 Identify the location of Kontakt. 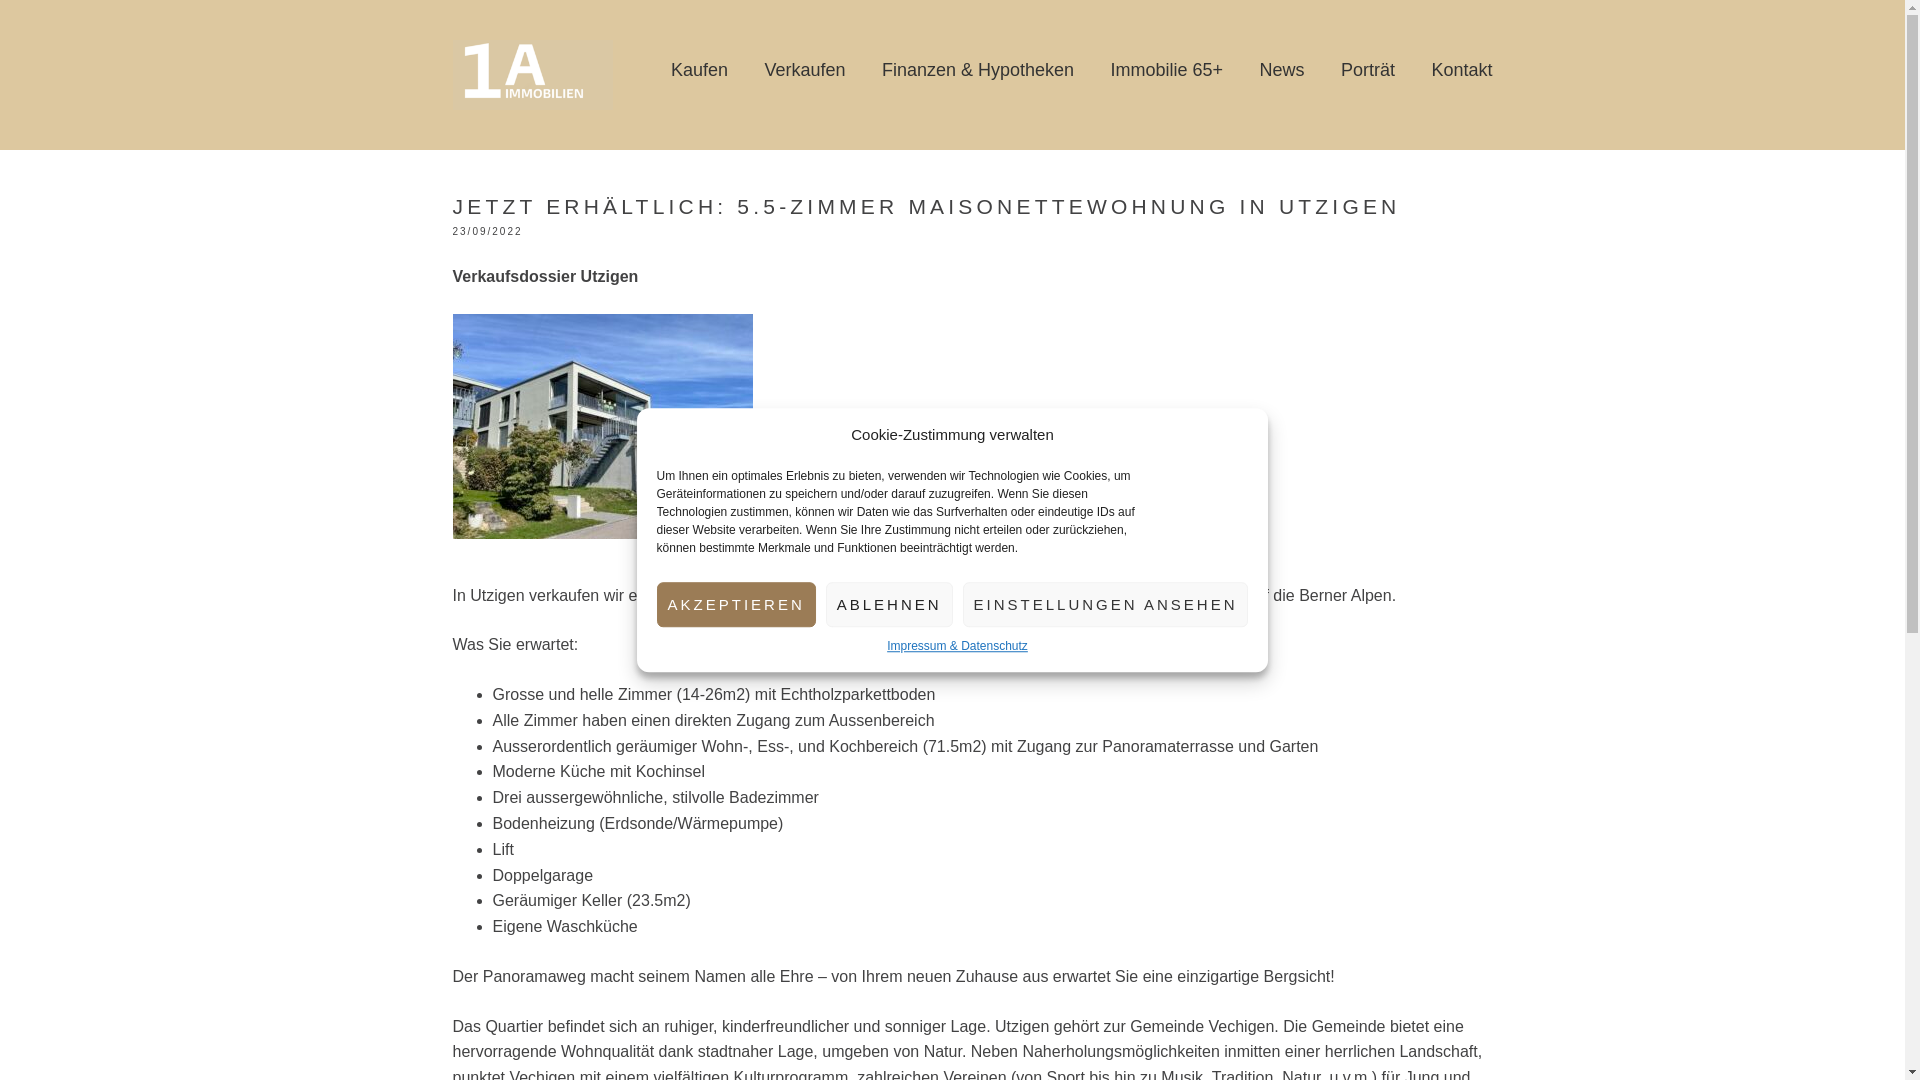
(1462, 70).